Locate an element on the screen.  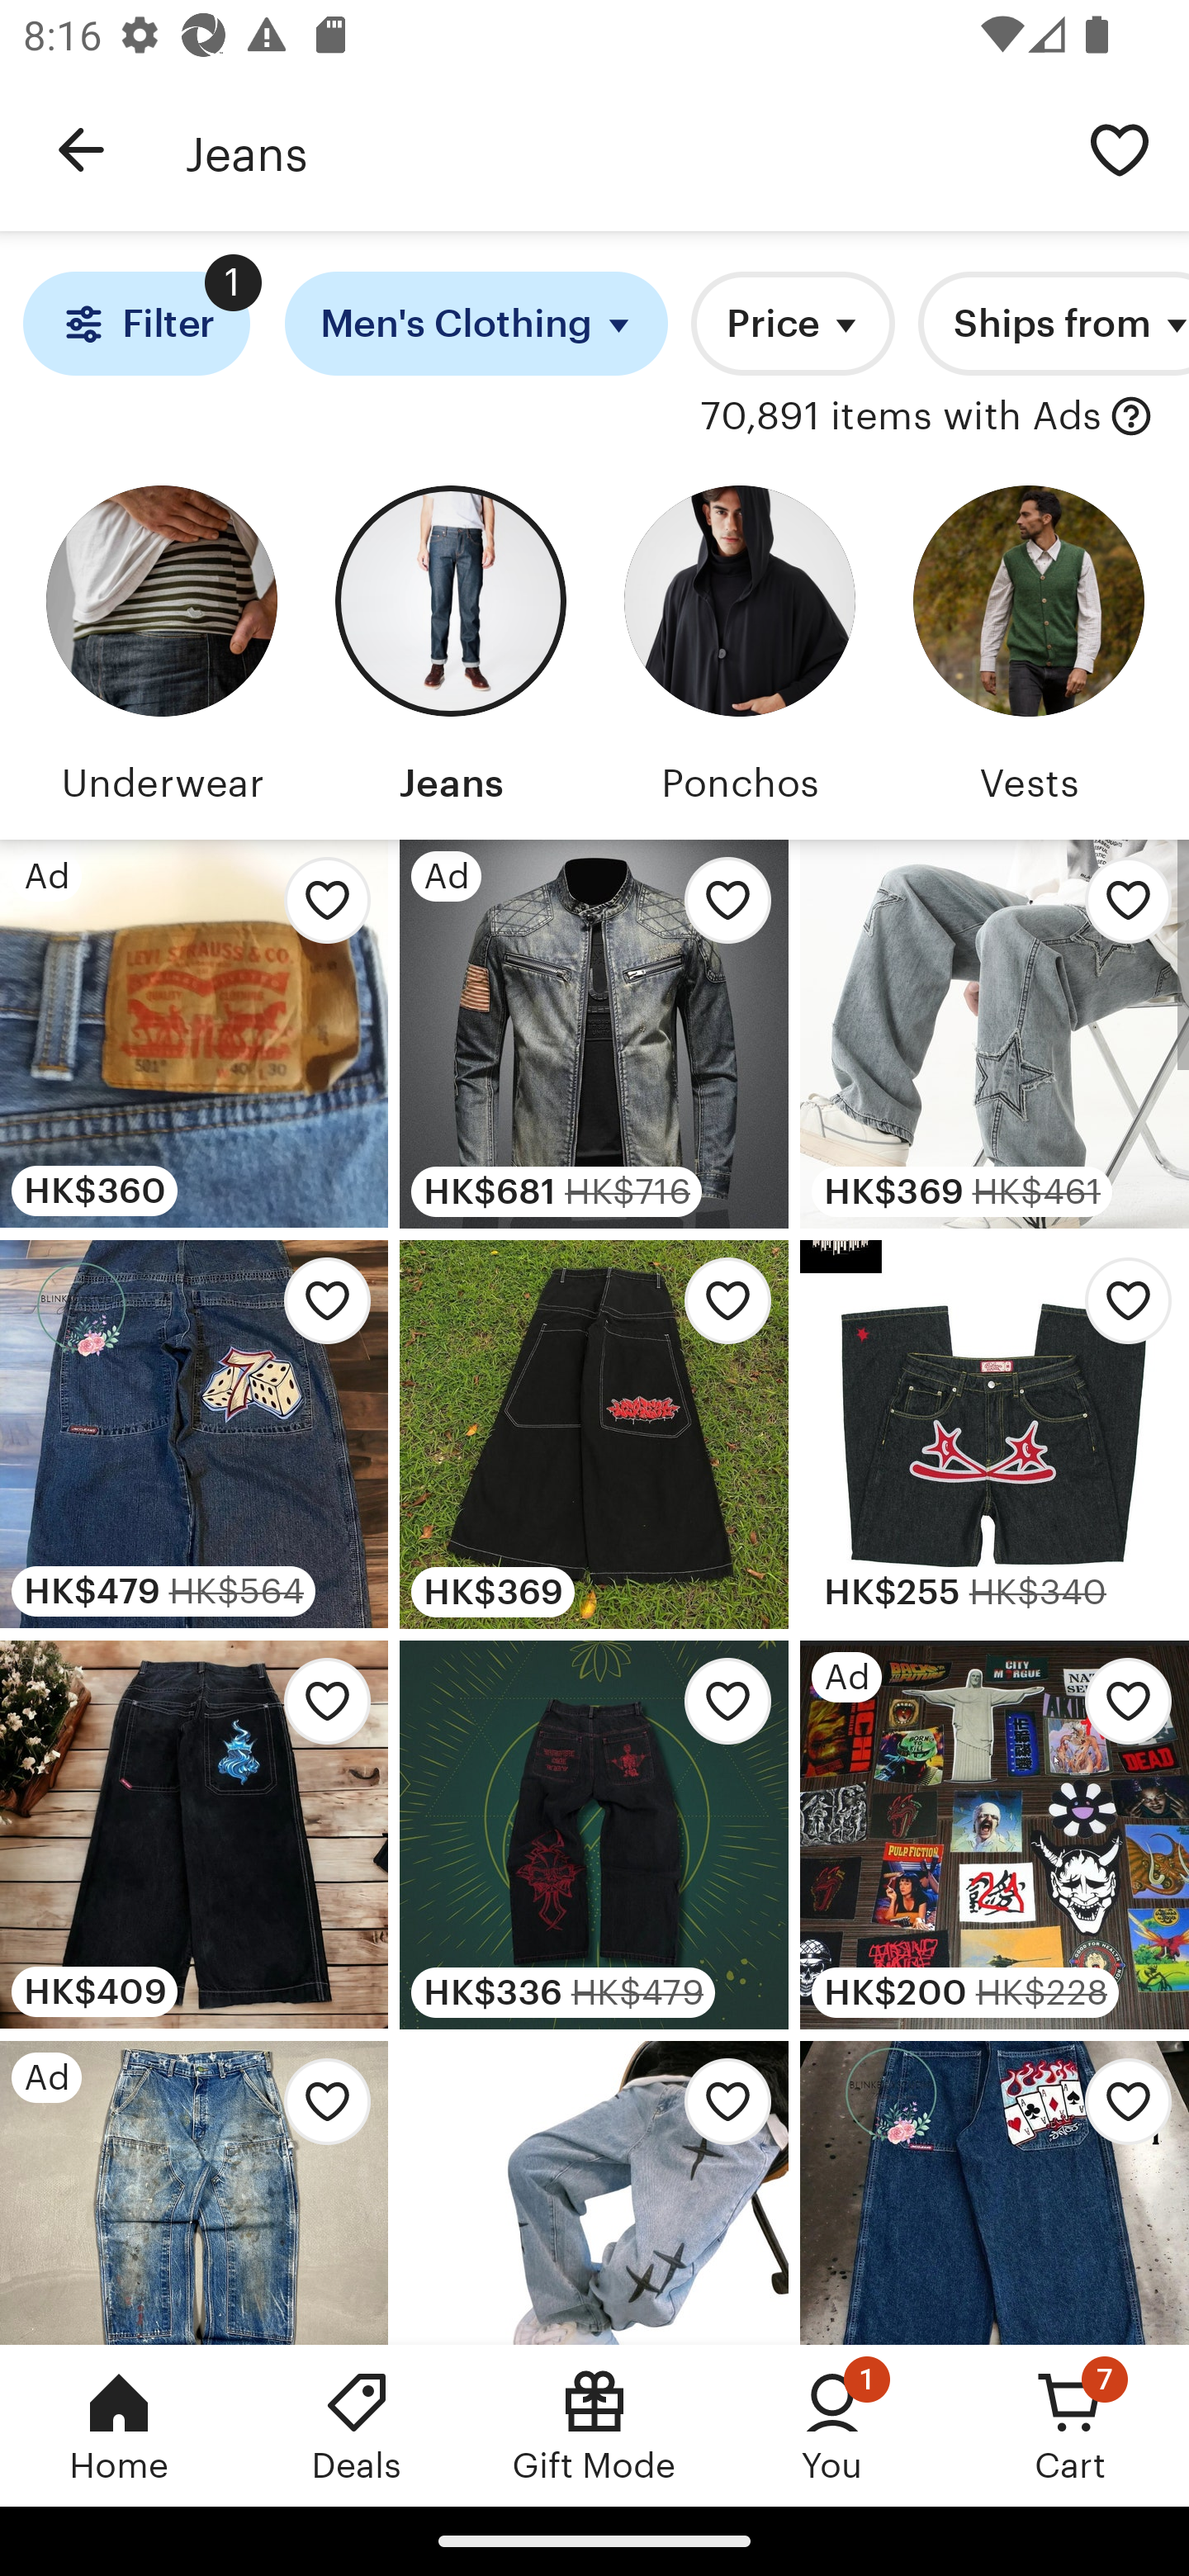
Jeans is located at coordinates (450, 651).